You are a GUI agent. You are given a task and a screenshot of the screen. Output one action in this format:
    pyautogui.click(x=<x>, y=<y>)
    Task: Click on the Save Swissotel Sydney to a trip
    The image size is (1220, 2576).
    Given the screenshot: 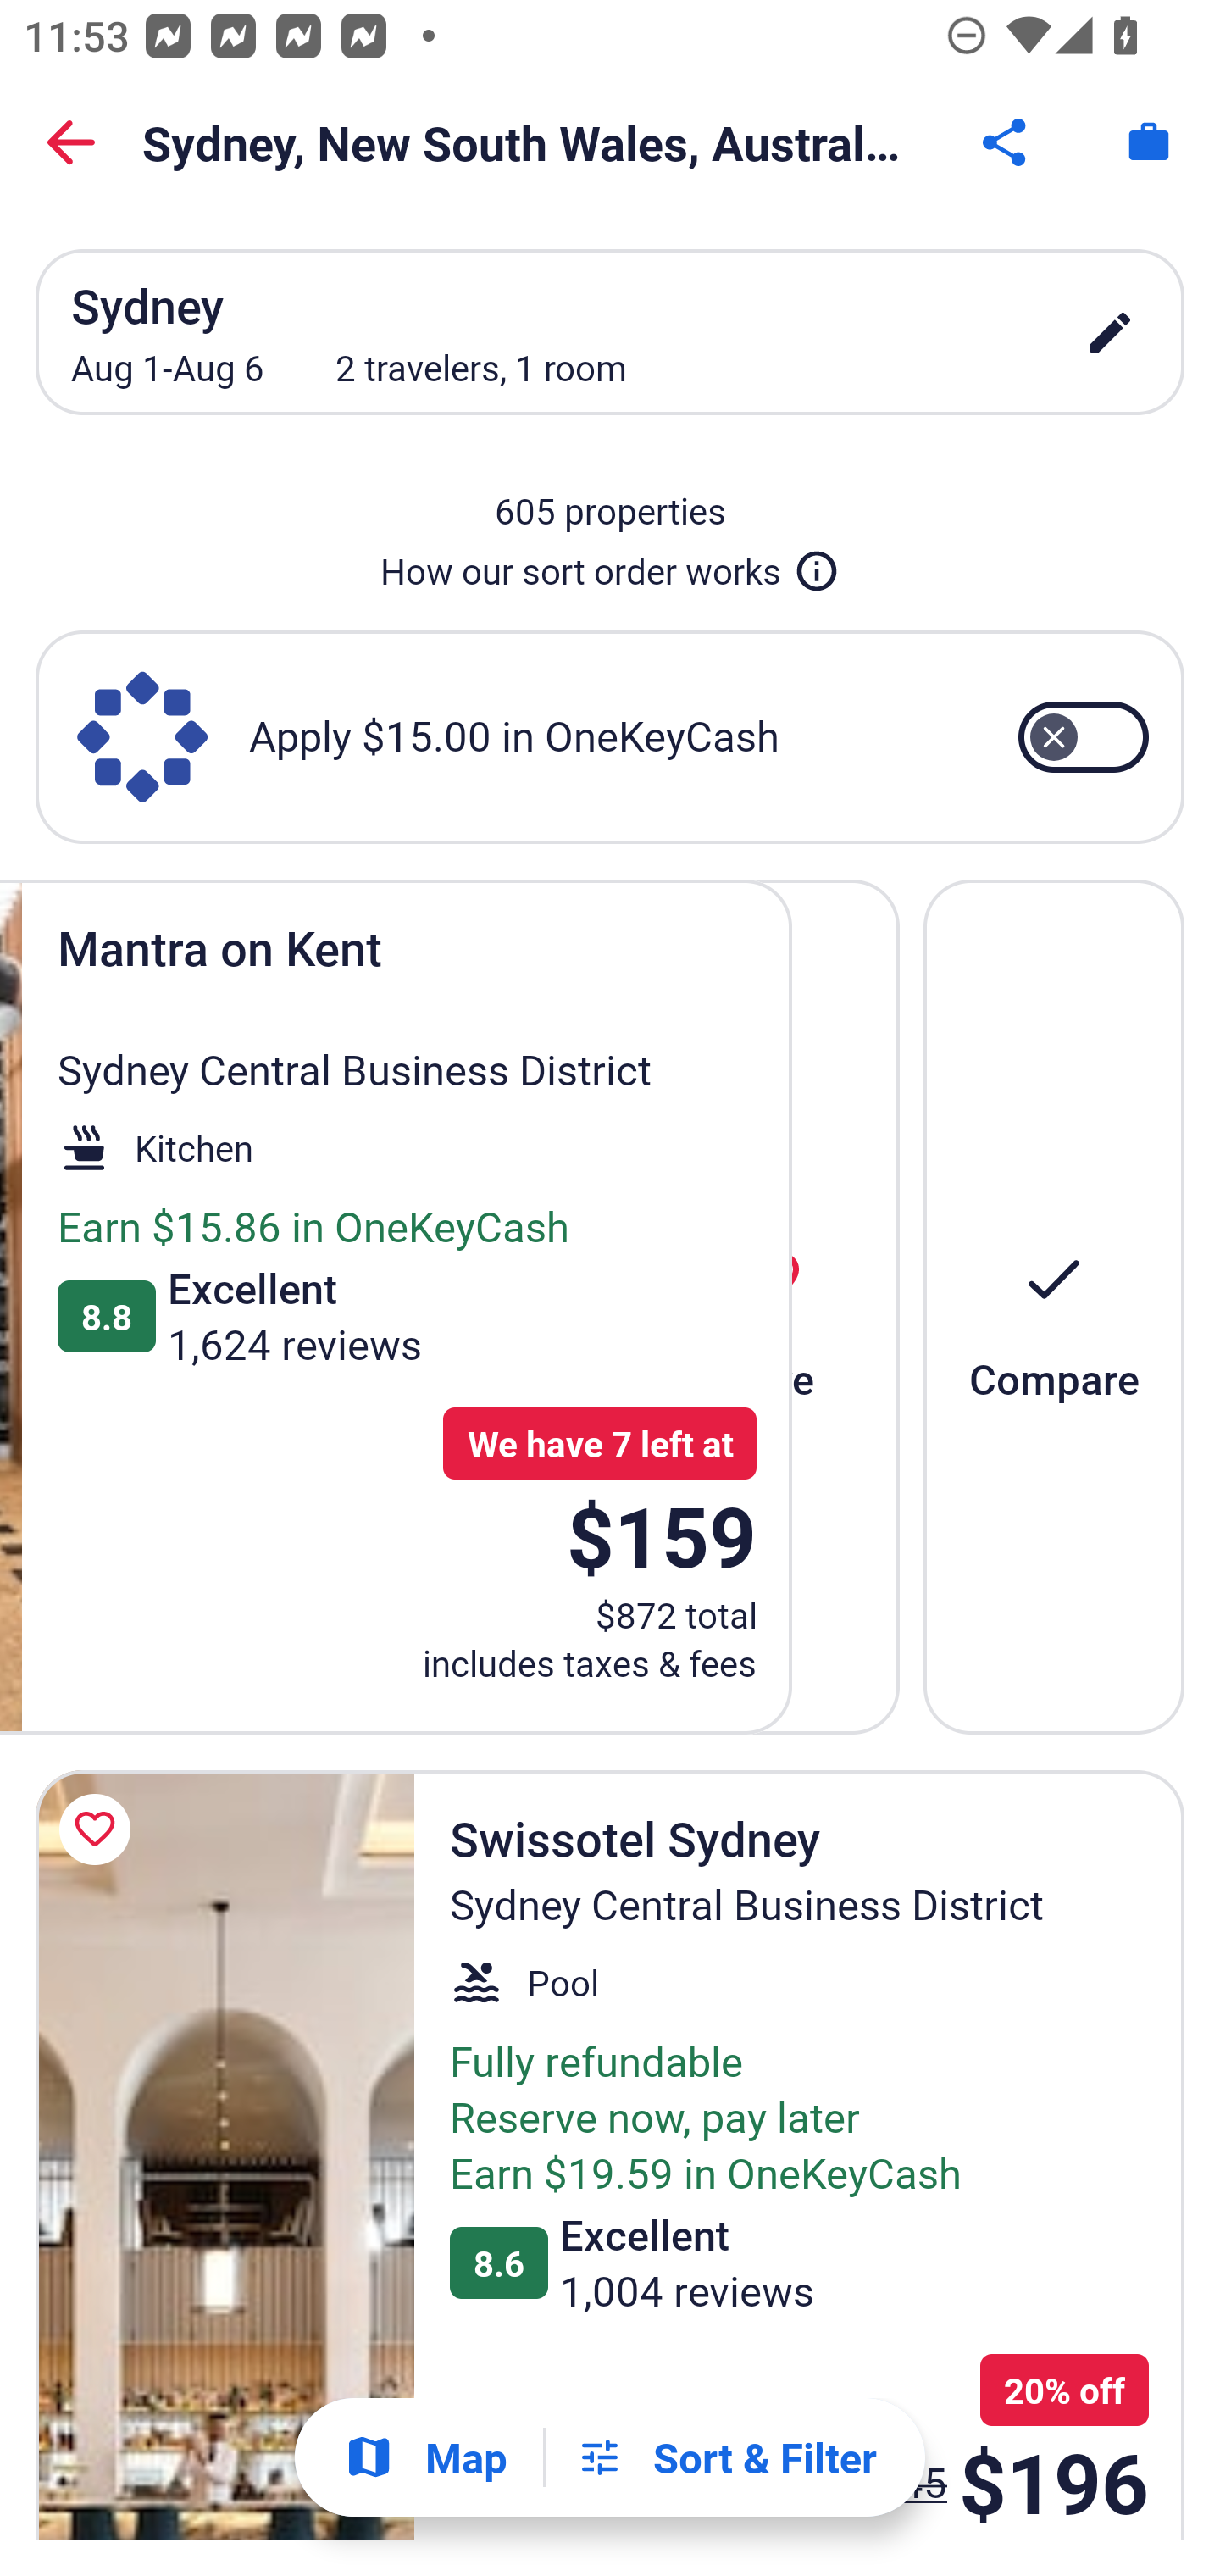 What is the action you would take?
    pyautogui.click(x=100, y=1830)
    